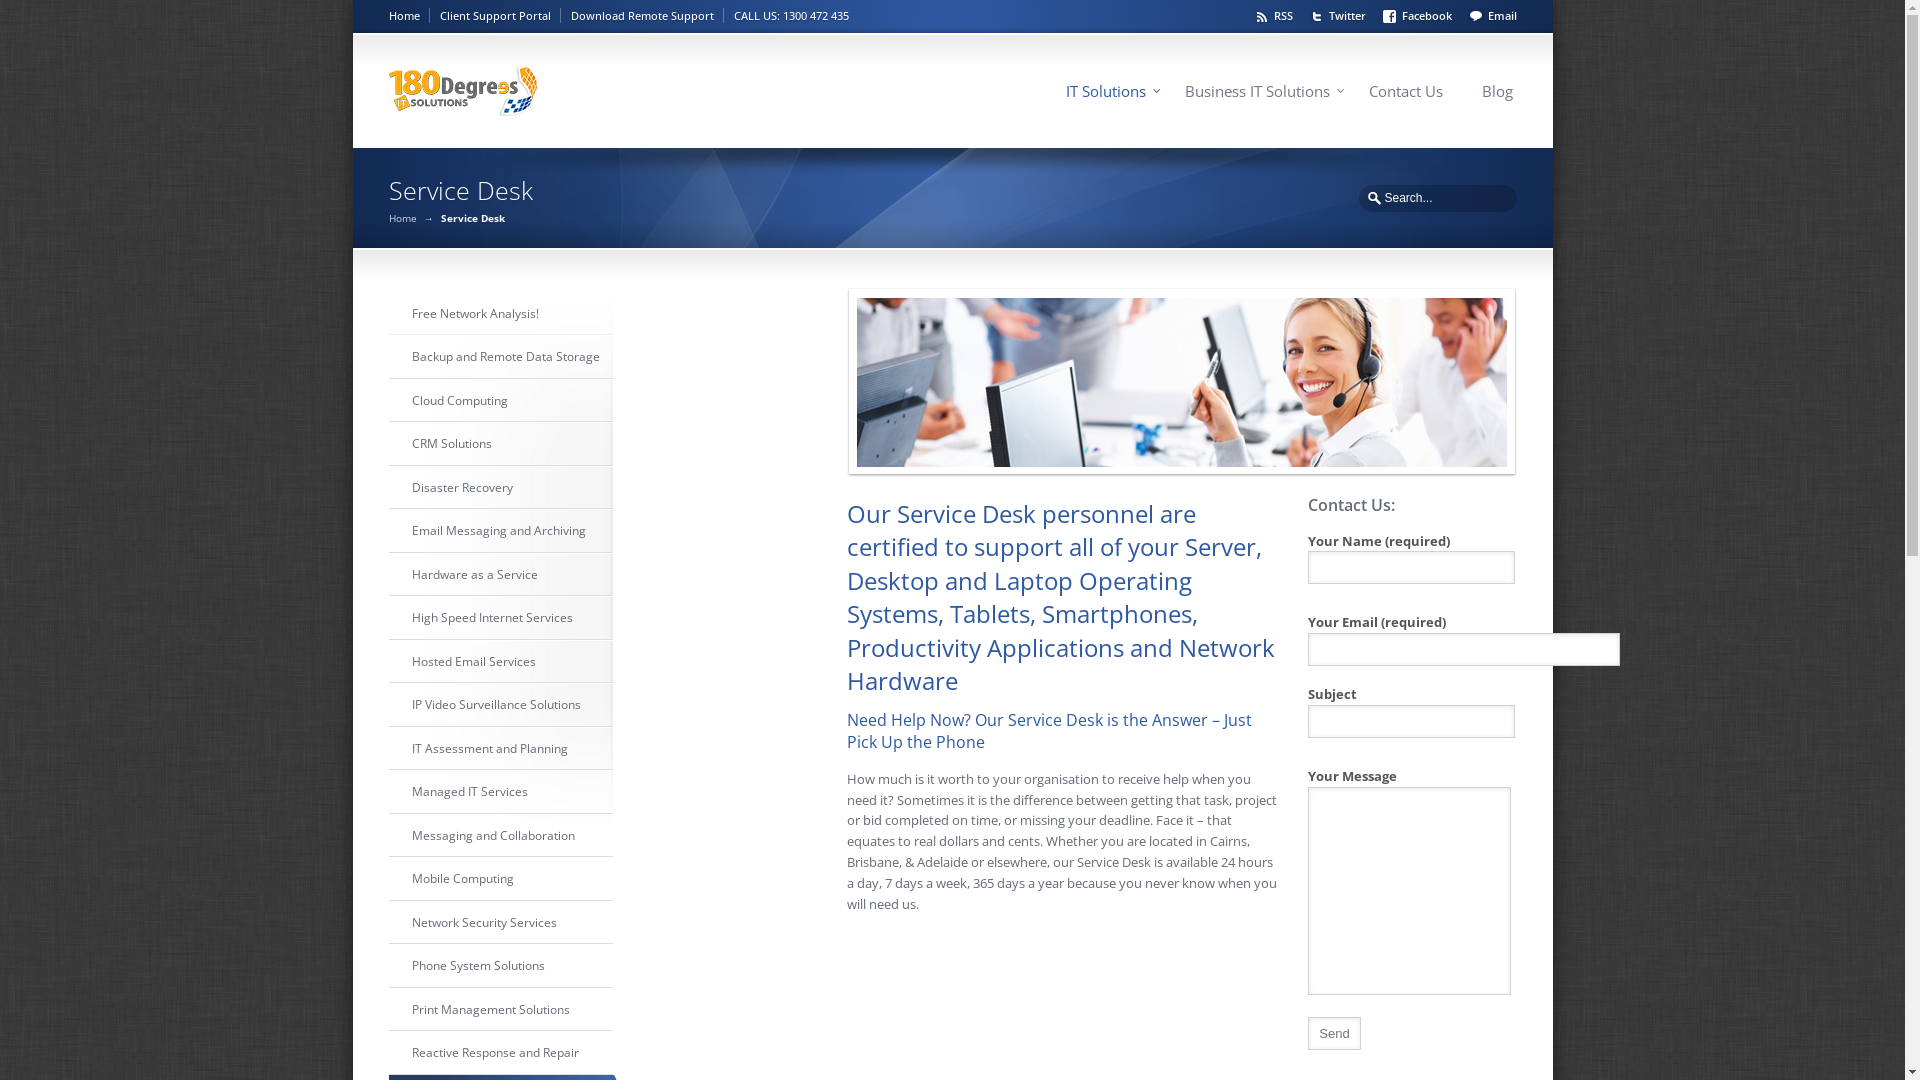 The width and height of the screenshot is (1920, 1080). I want to click on CRM Solutions, so click(500, 444).